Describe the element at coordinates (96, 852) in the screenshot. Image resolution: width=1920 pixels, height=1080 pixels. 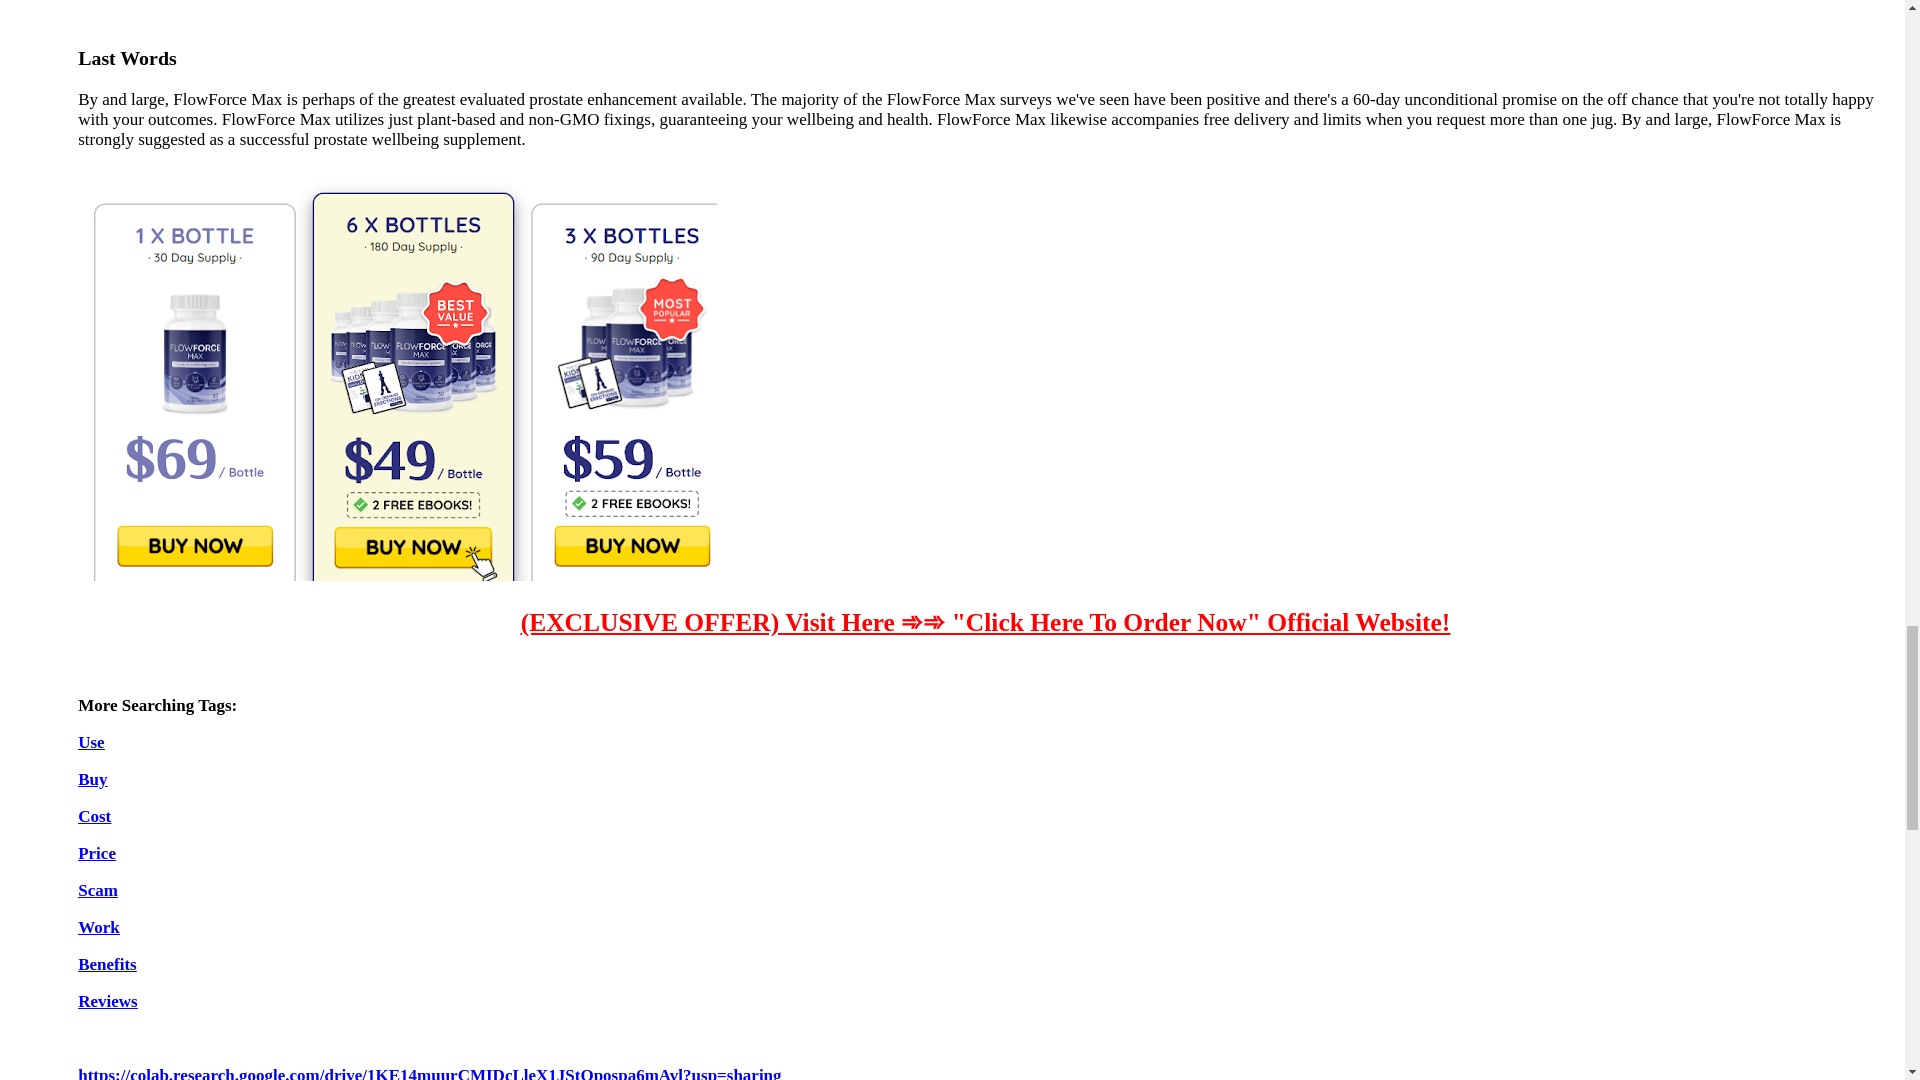
I see `Price` at that location.